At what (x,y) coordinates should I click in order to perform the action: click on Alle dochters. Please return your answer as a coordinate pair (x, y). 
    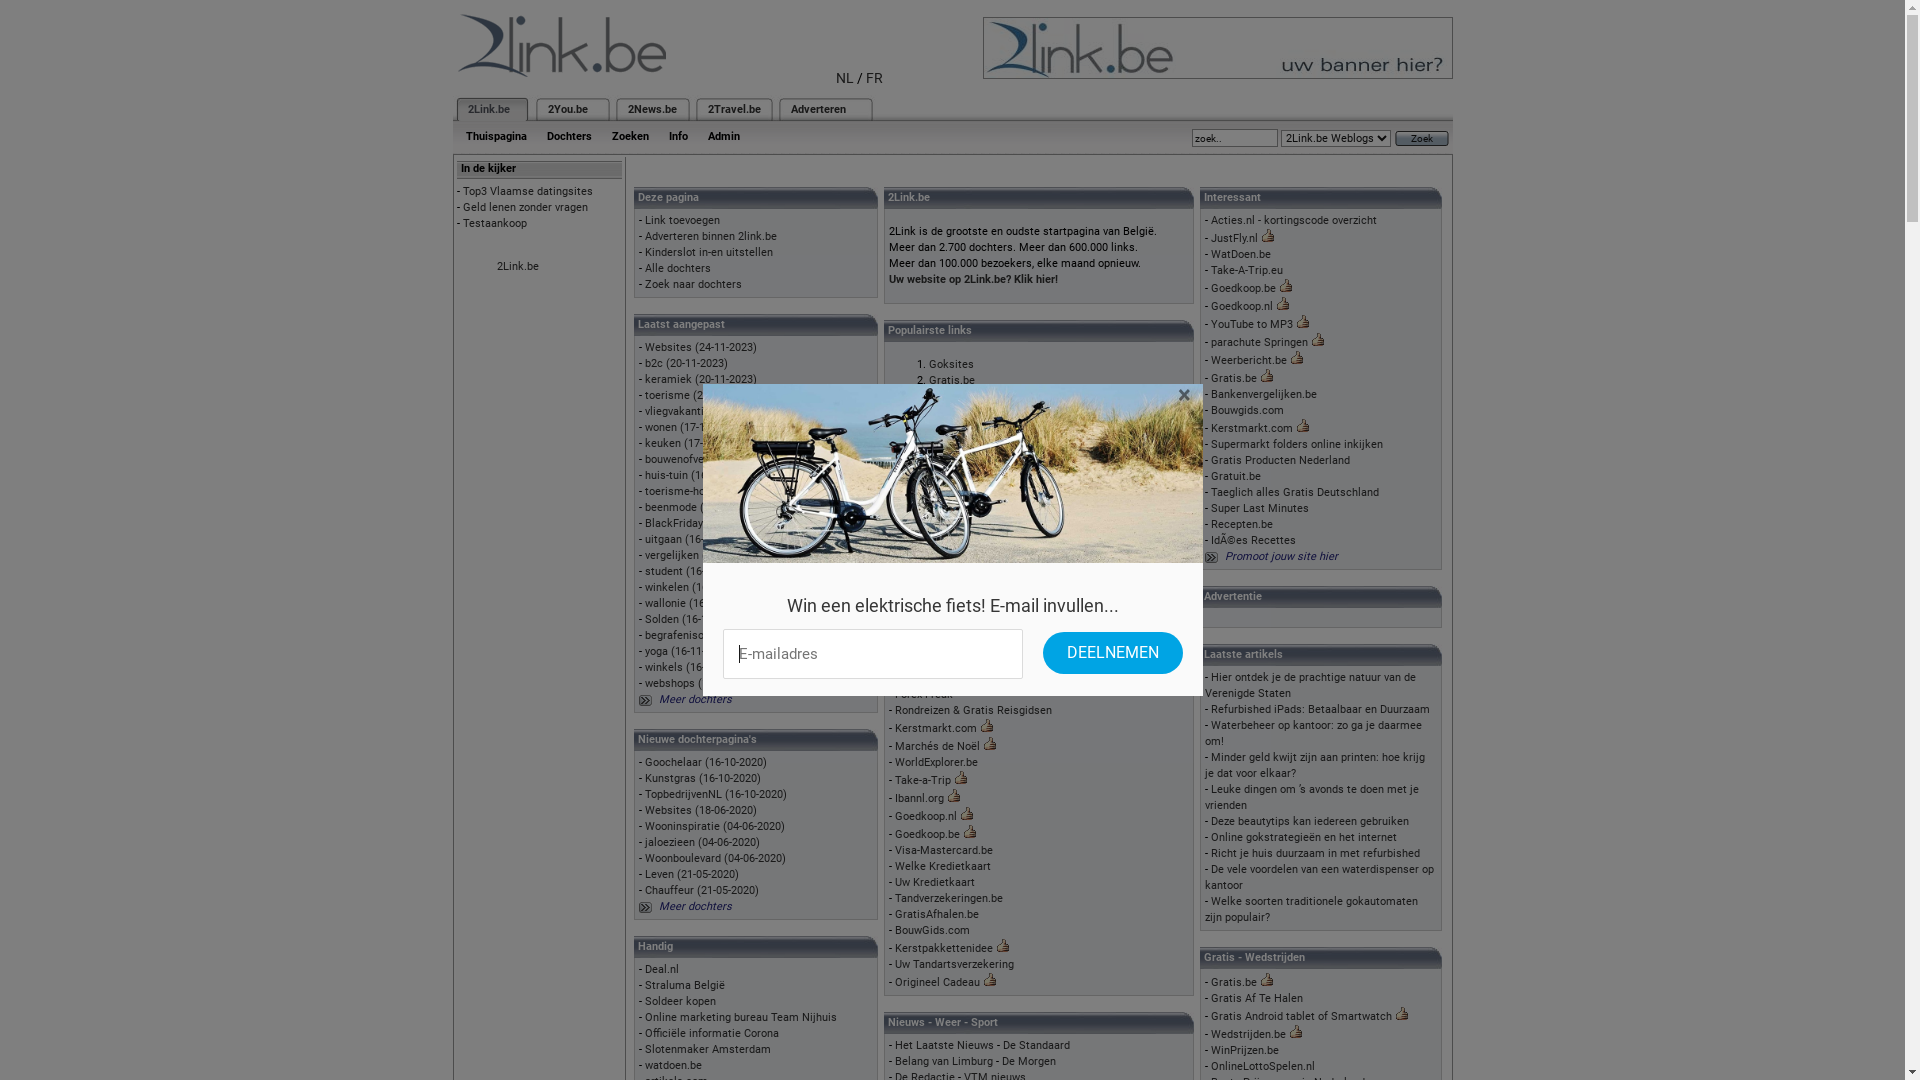
    Looking at the image, I should click on (677, 268).